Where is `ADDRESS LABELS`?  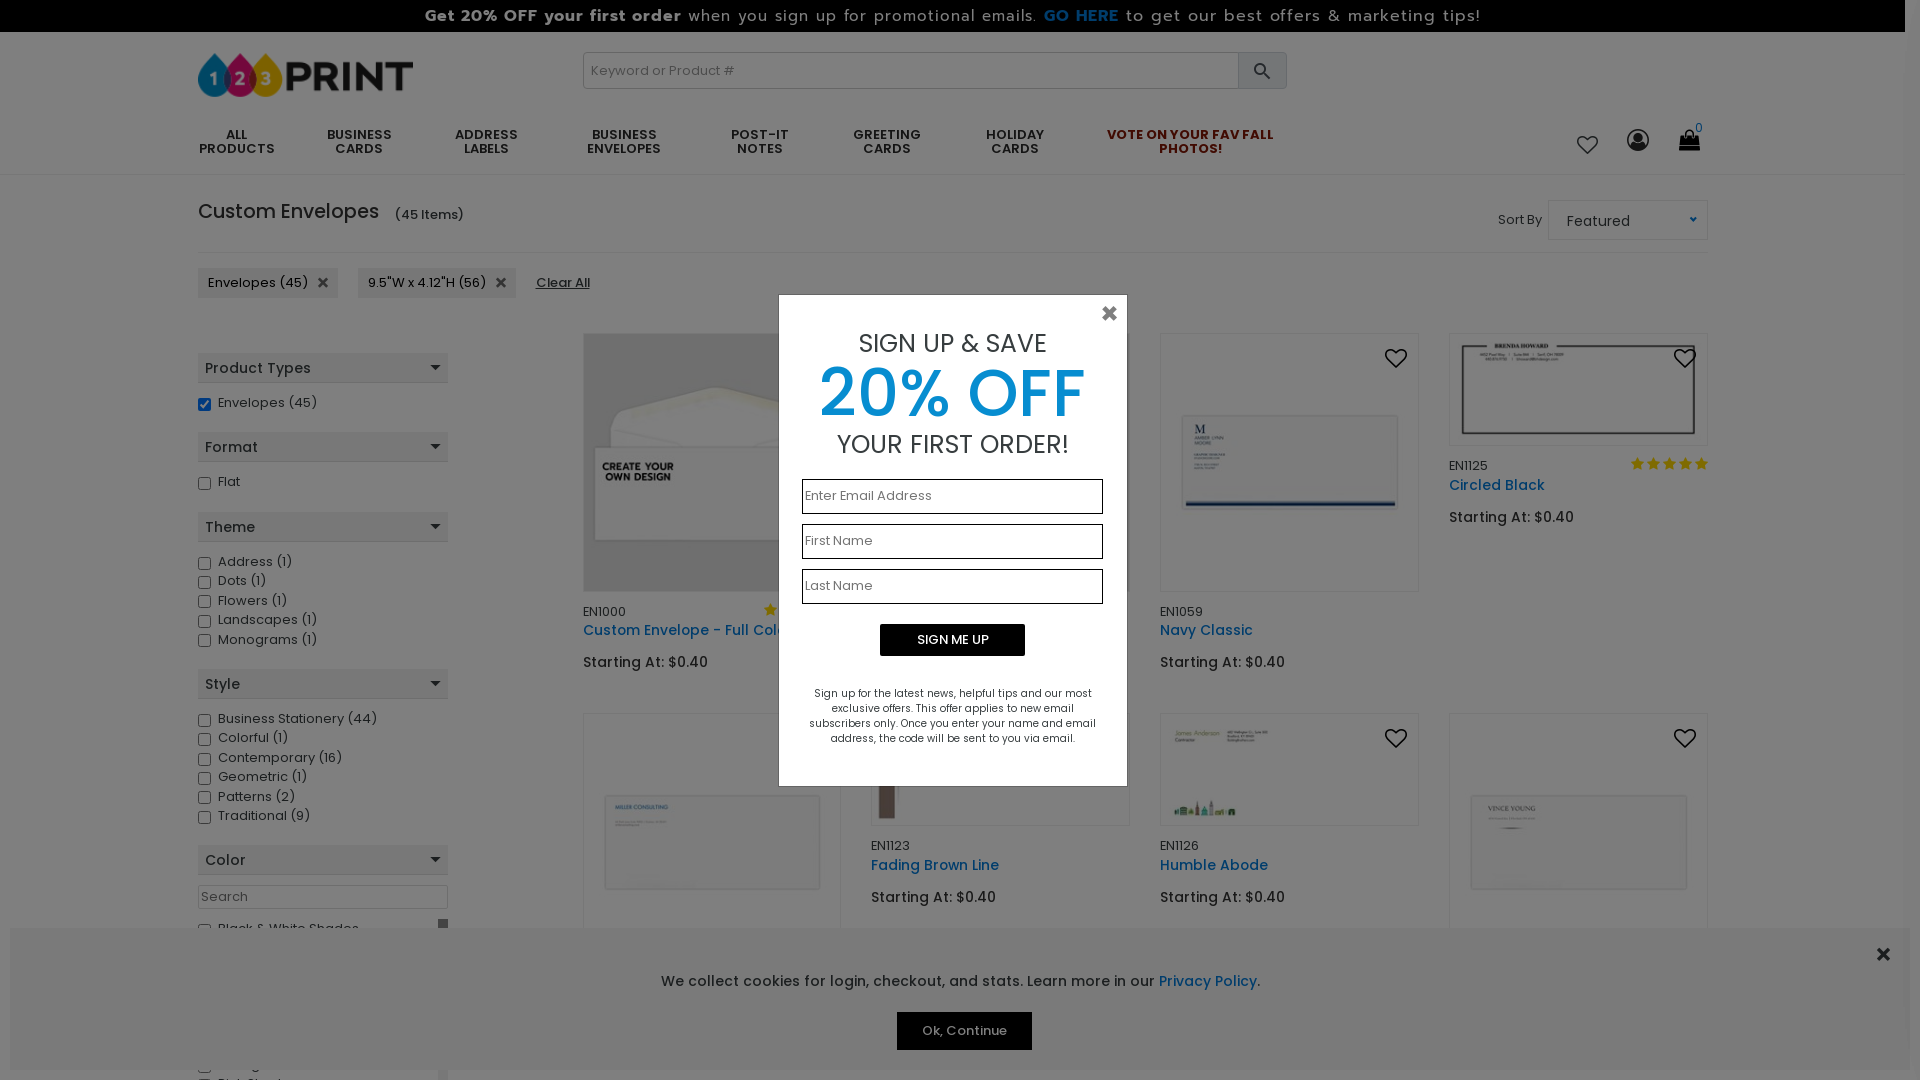
ADDRESS LABELS is located at coordinates (486, 142).